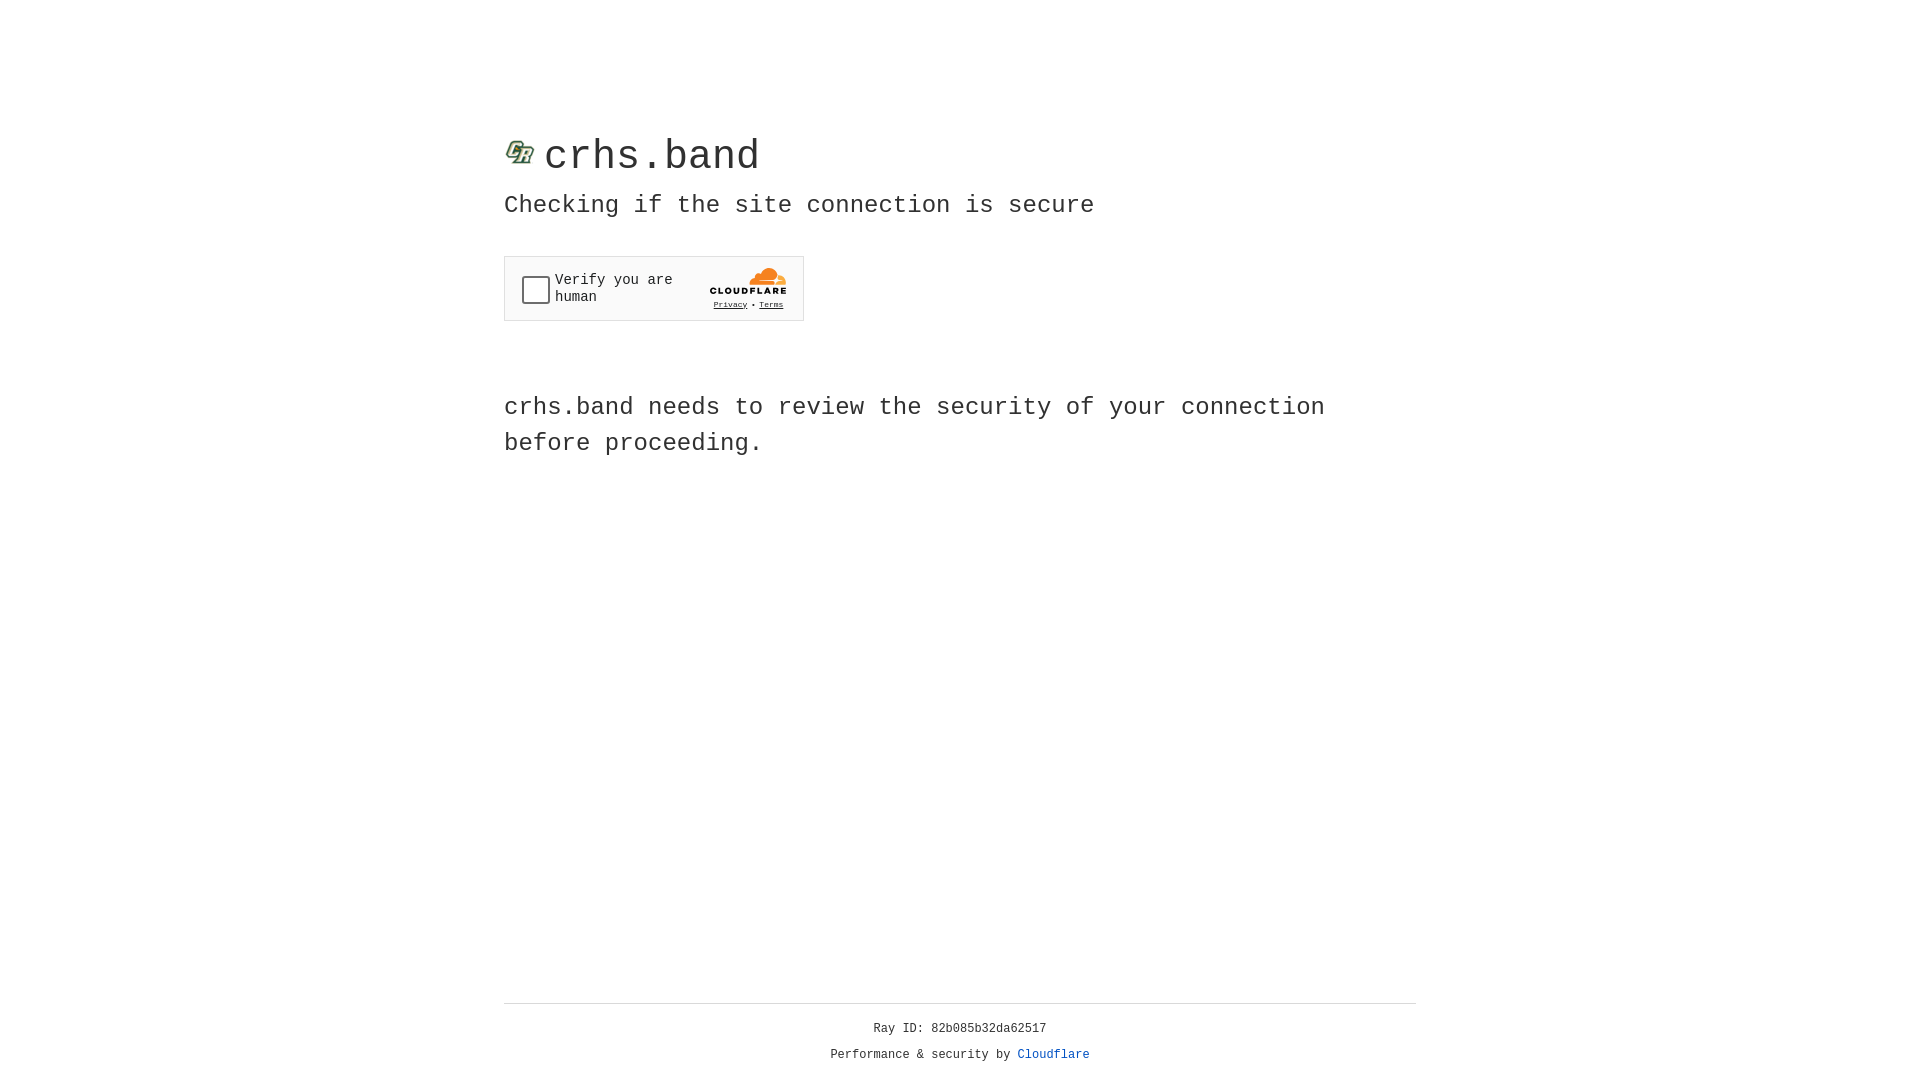 This screenshot has height=1080, width=1920. What do you see at coordinates (1054, 1055) in the screenshot?
I see `Cloudflare` at bounding box center [1054, 1055].